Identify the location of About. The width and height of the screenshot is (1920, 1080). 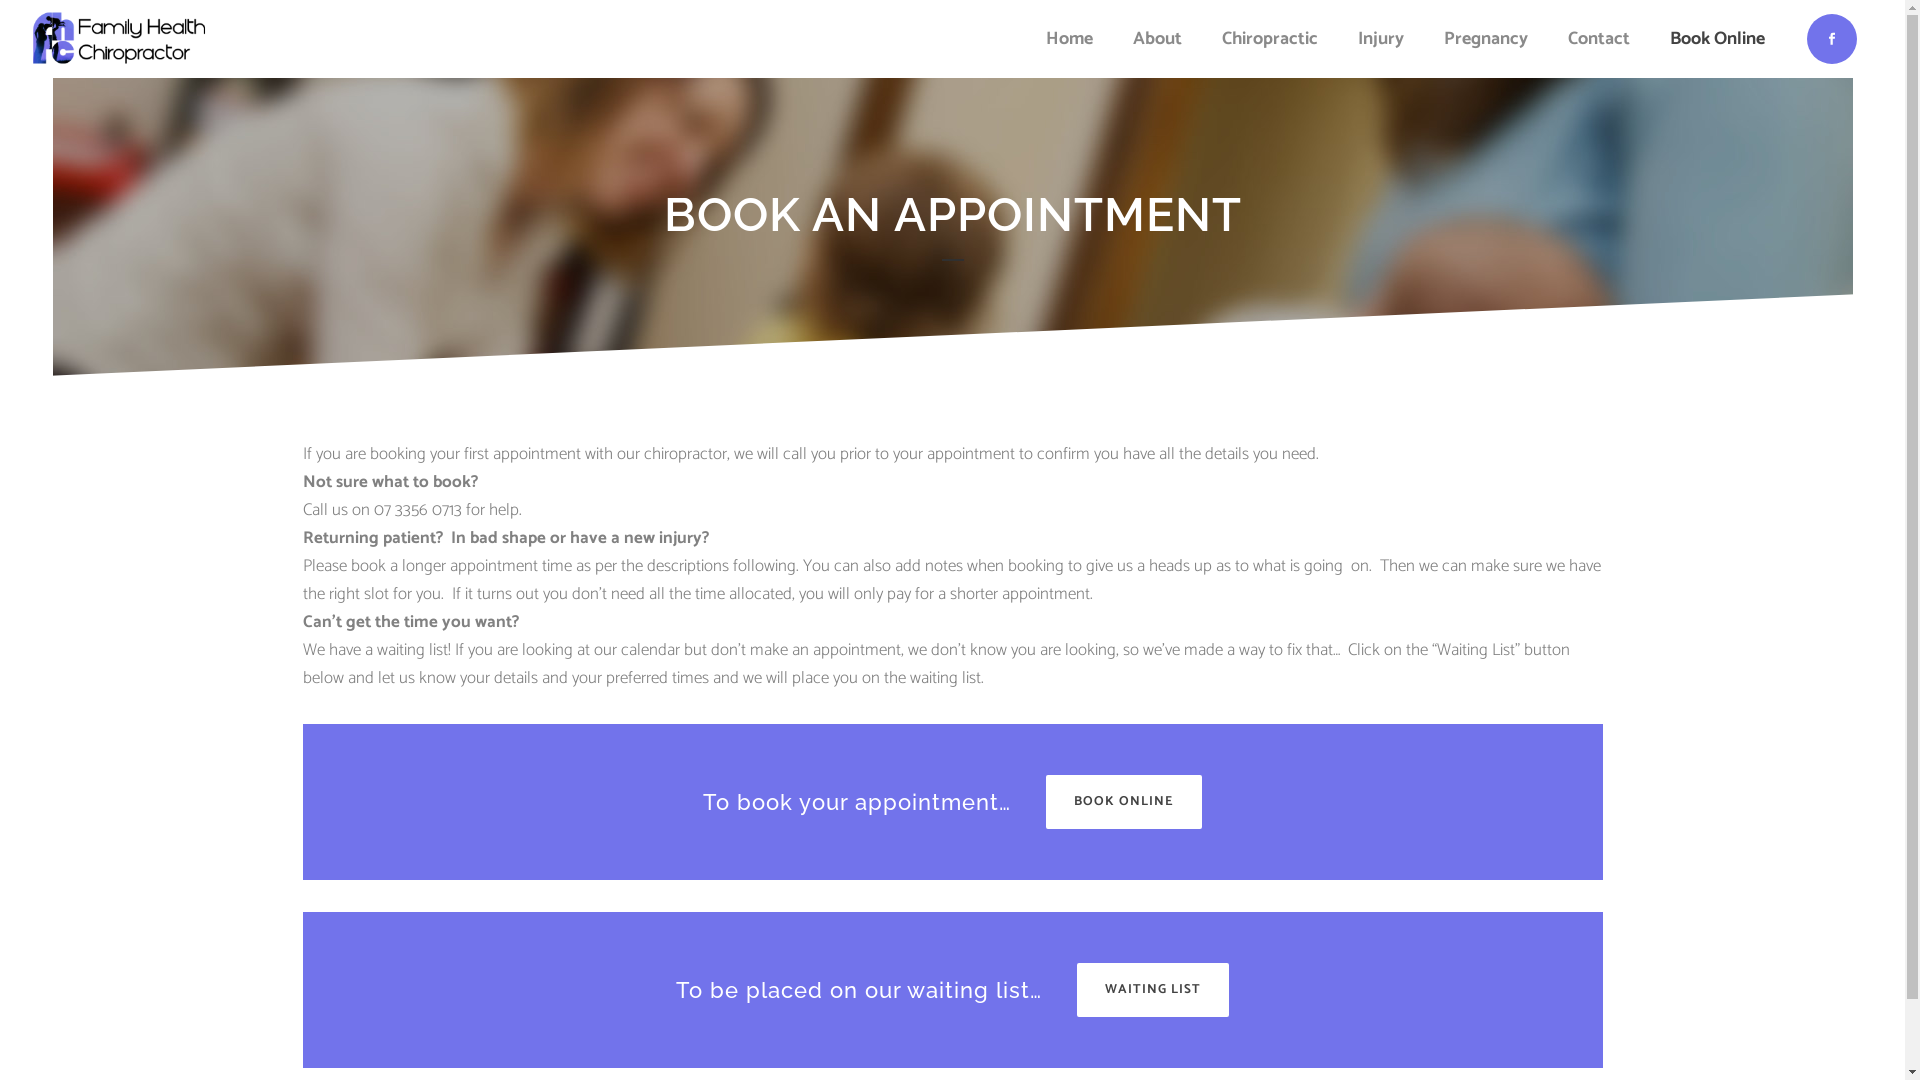
(1158, 38).